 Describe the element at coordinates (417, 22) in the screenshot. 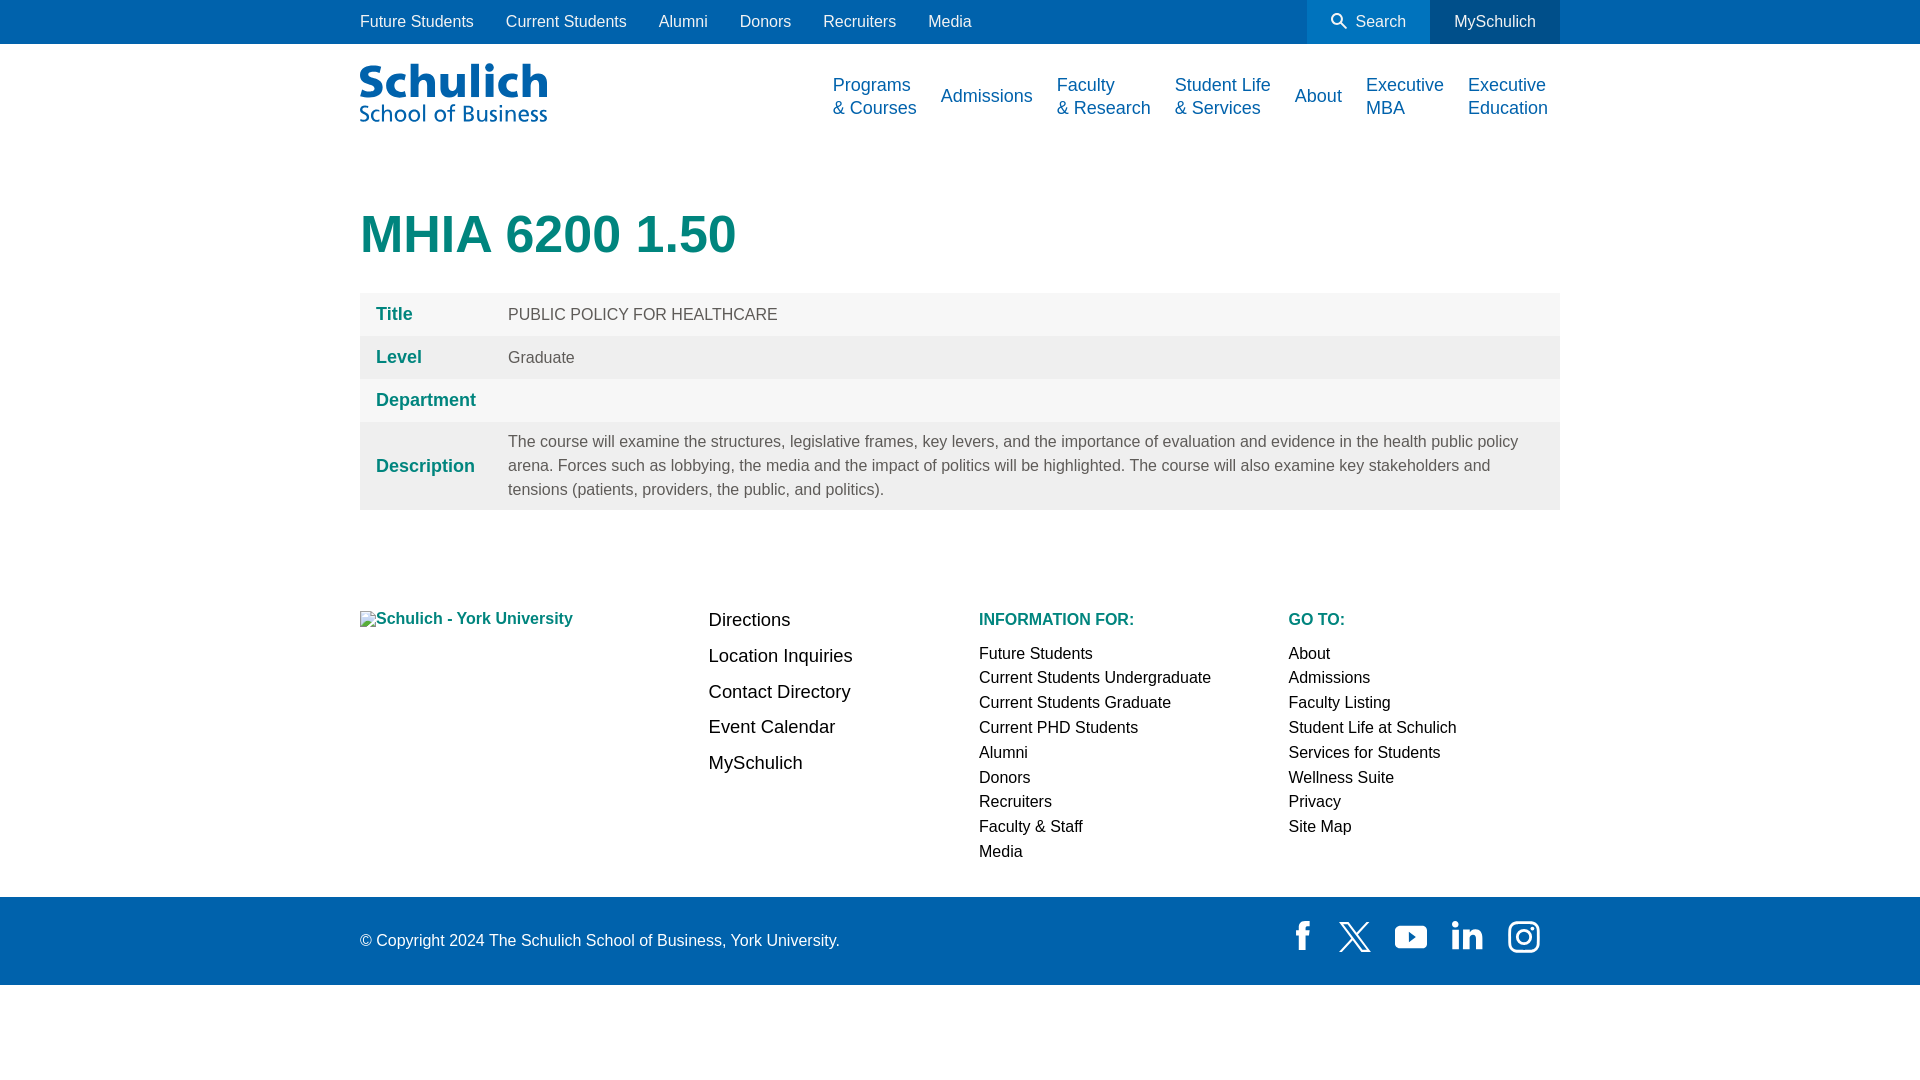

I see `Future Students` at that location.